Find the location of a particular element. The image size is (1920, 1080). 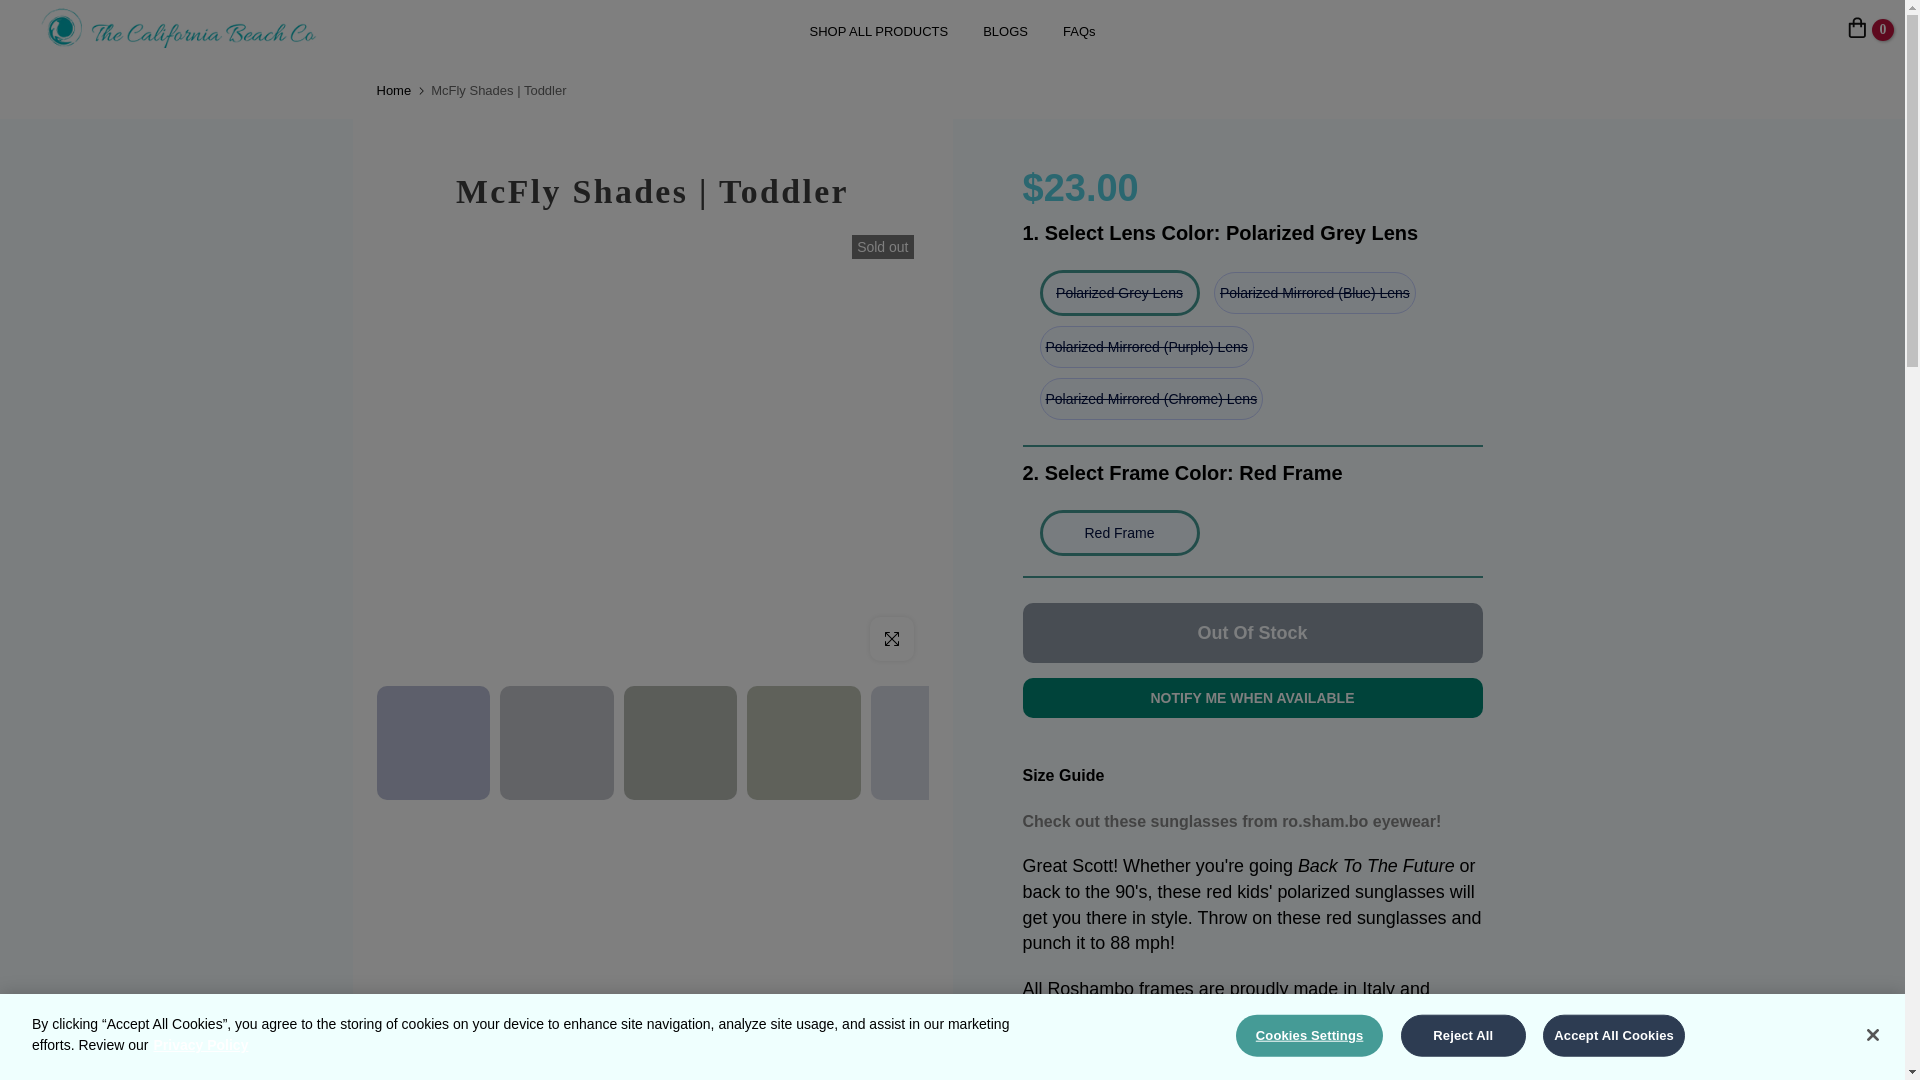

FAQs is located at coordinates (1080, 32).